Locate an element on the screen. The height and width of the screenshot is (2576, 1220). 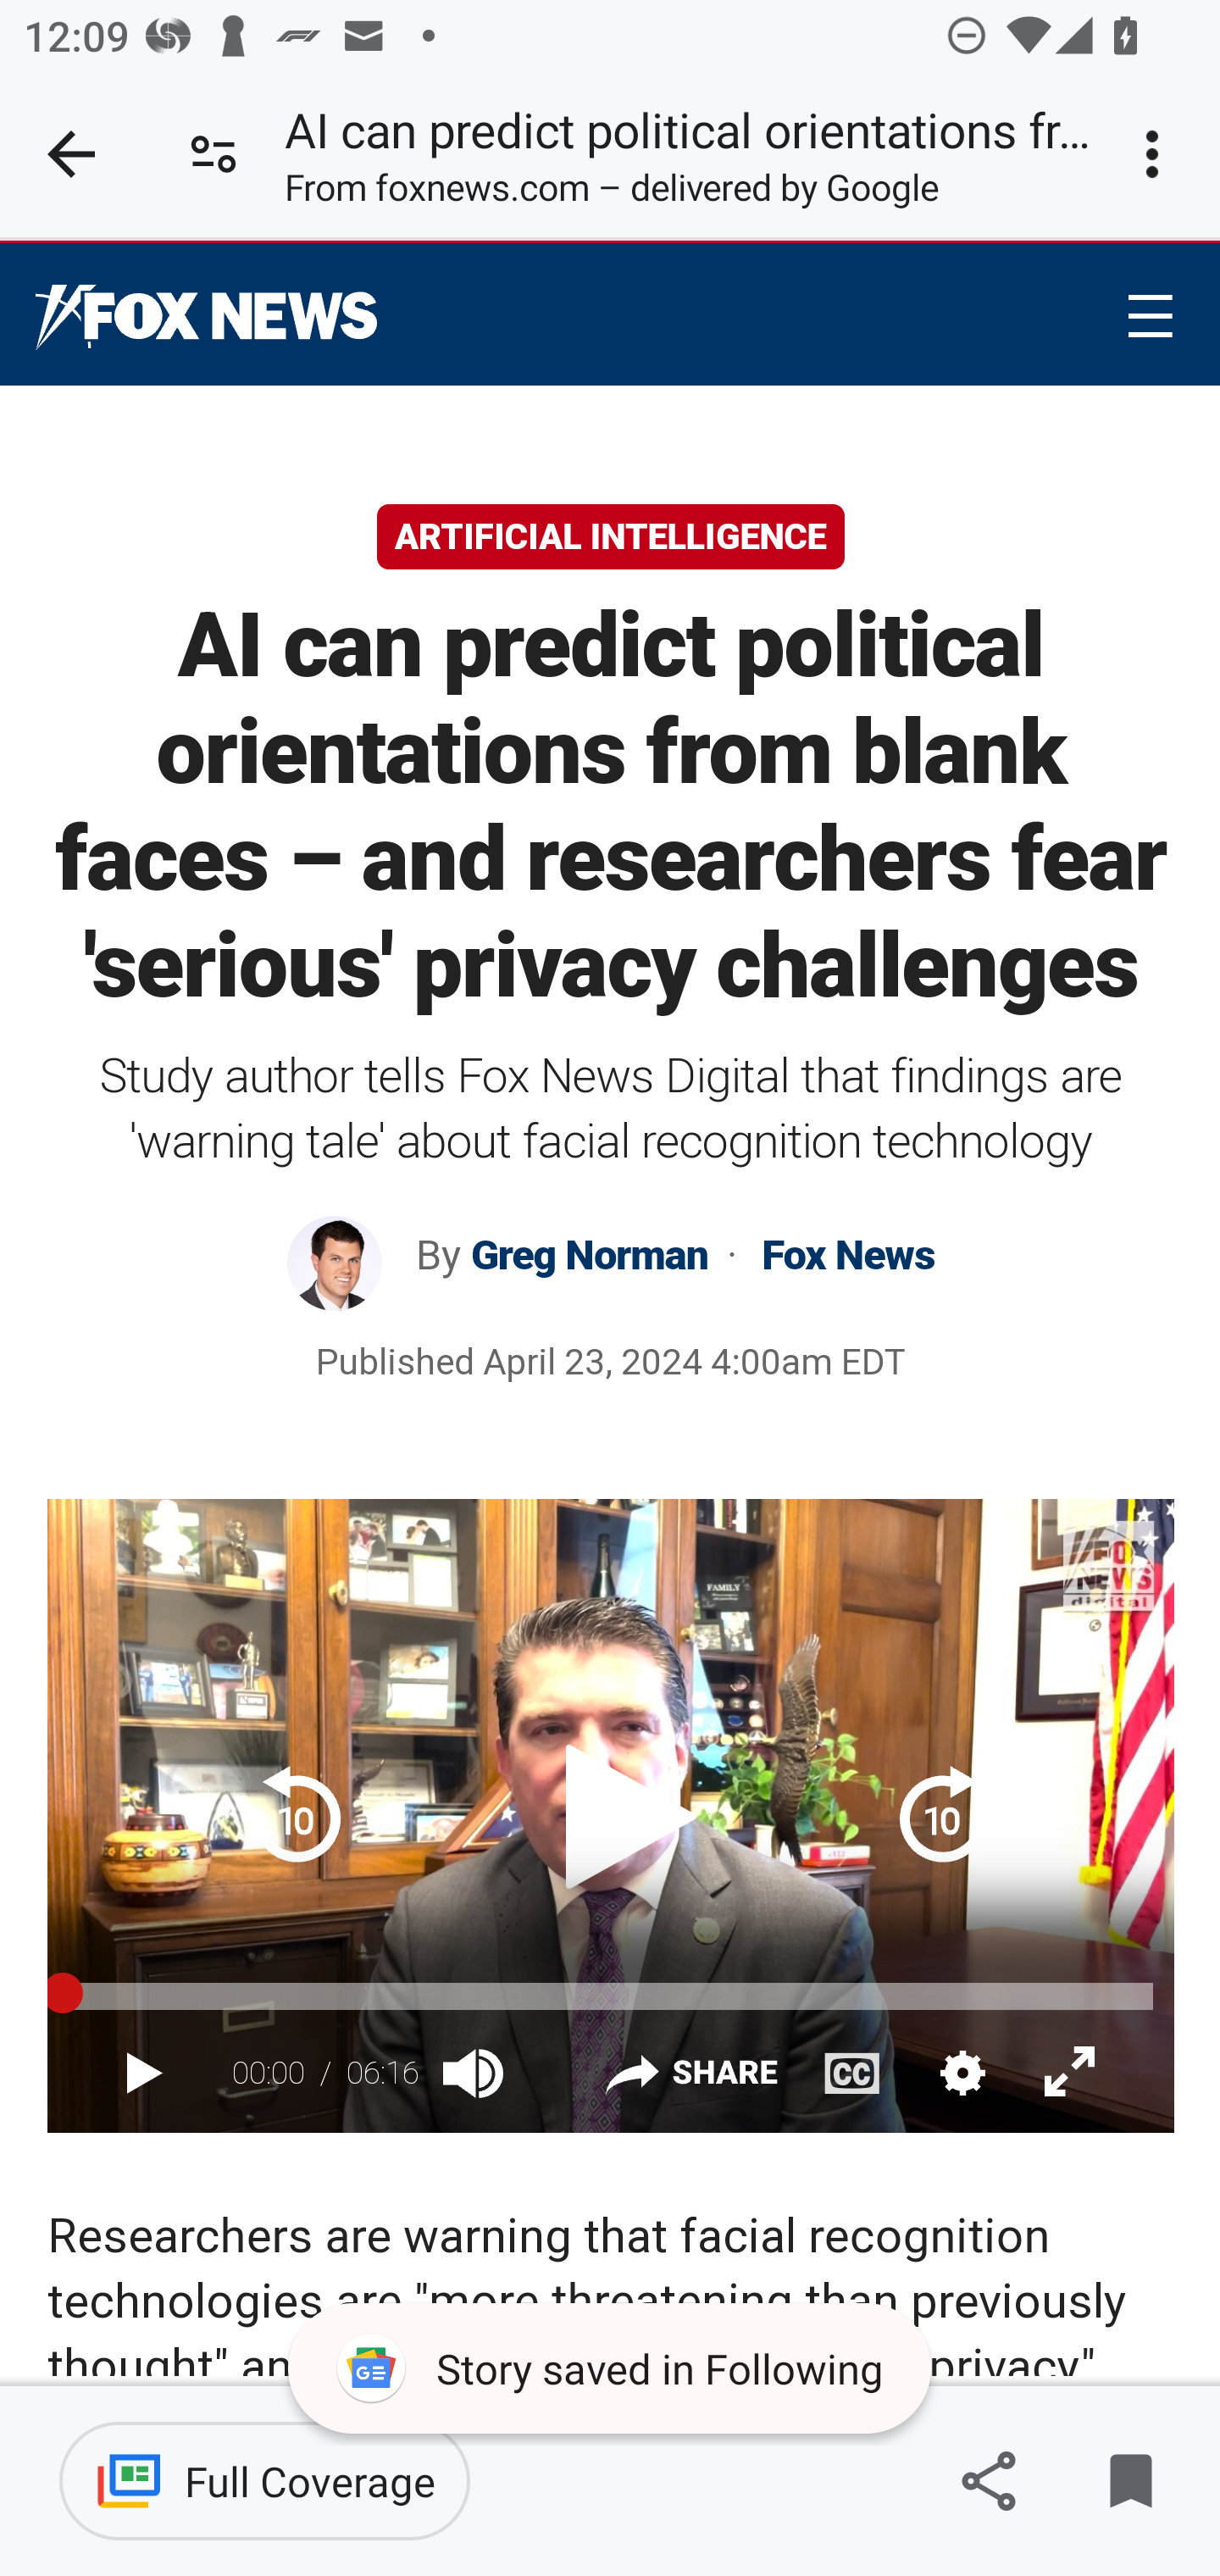
Jump Ahead is located at coordinates (948, 1814).